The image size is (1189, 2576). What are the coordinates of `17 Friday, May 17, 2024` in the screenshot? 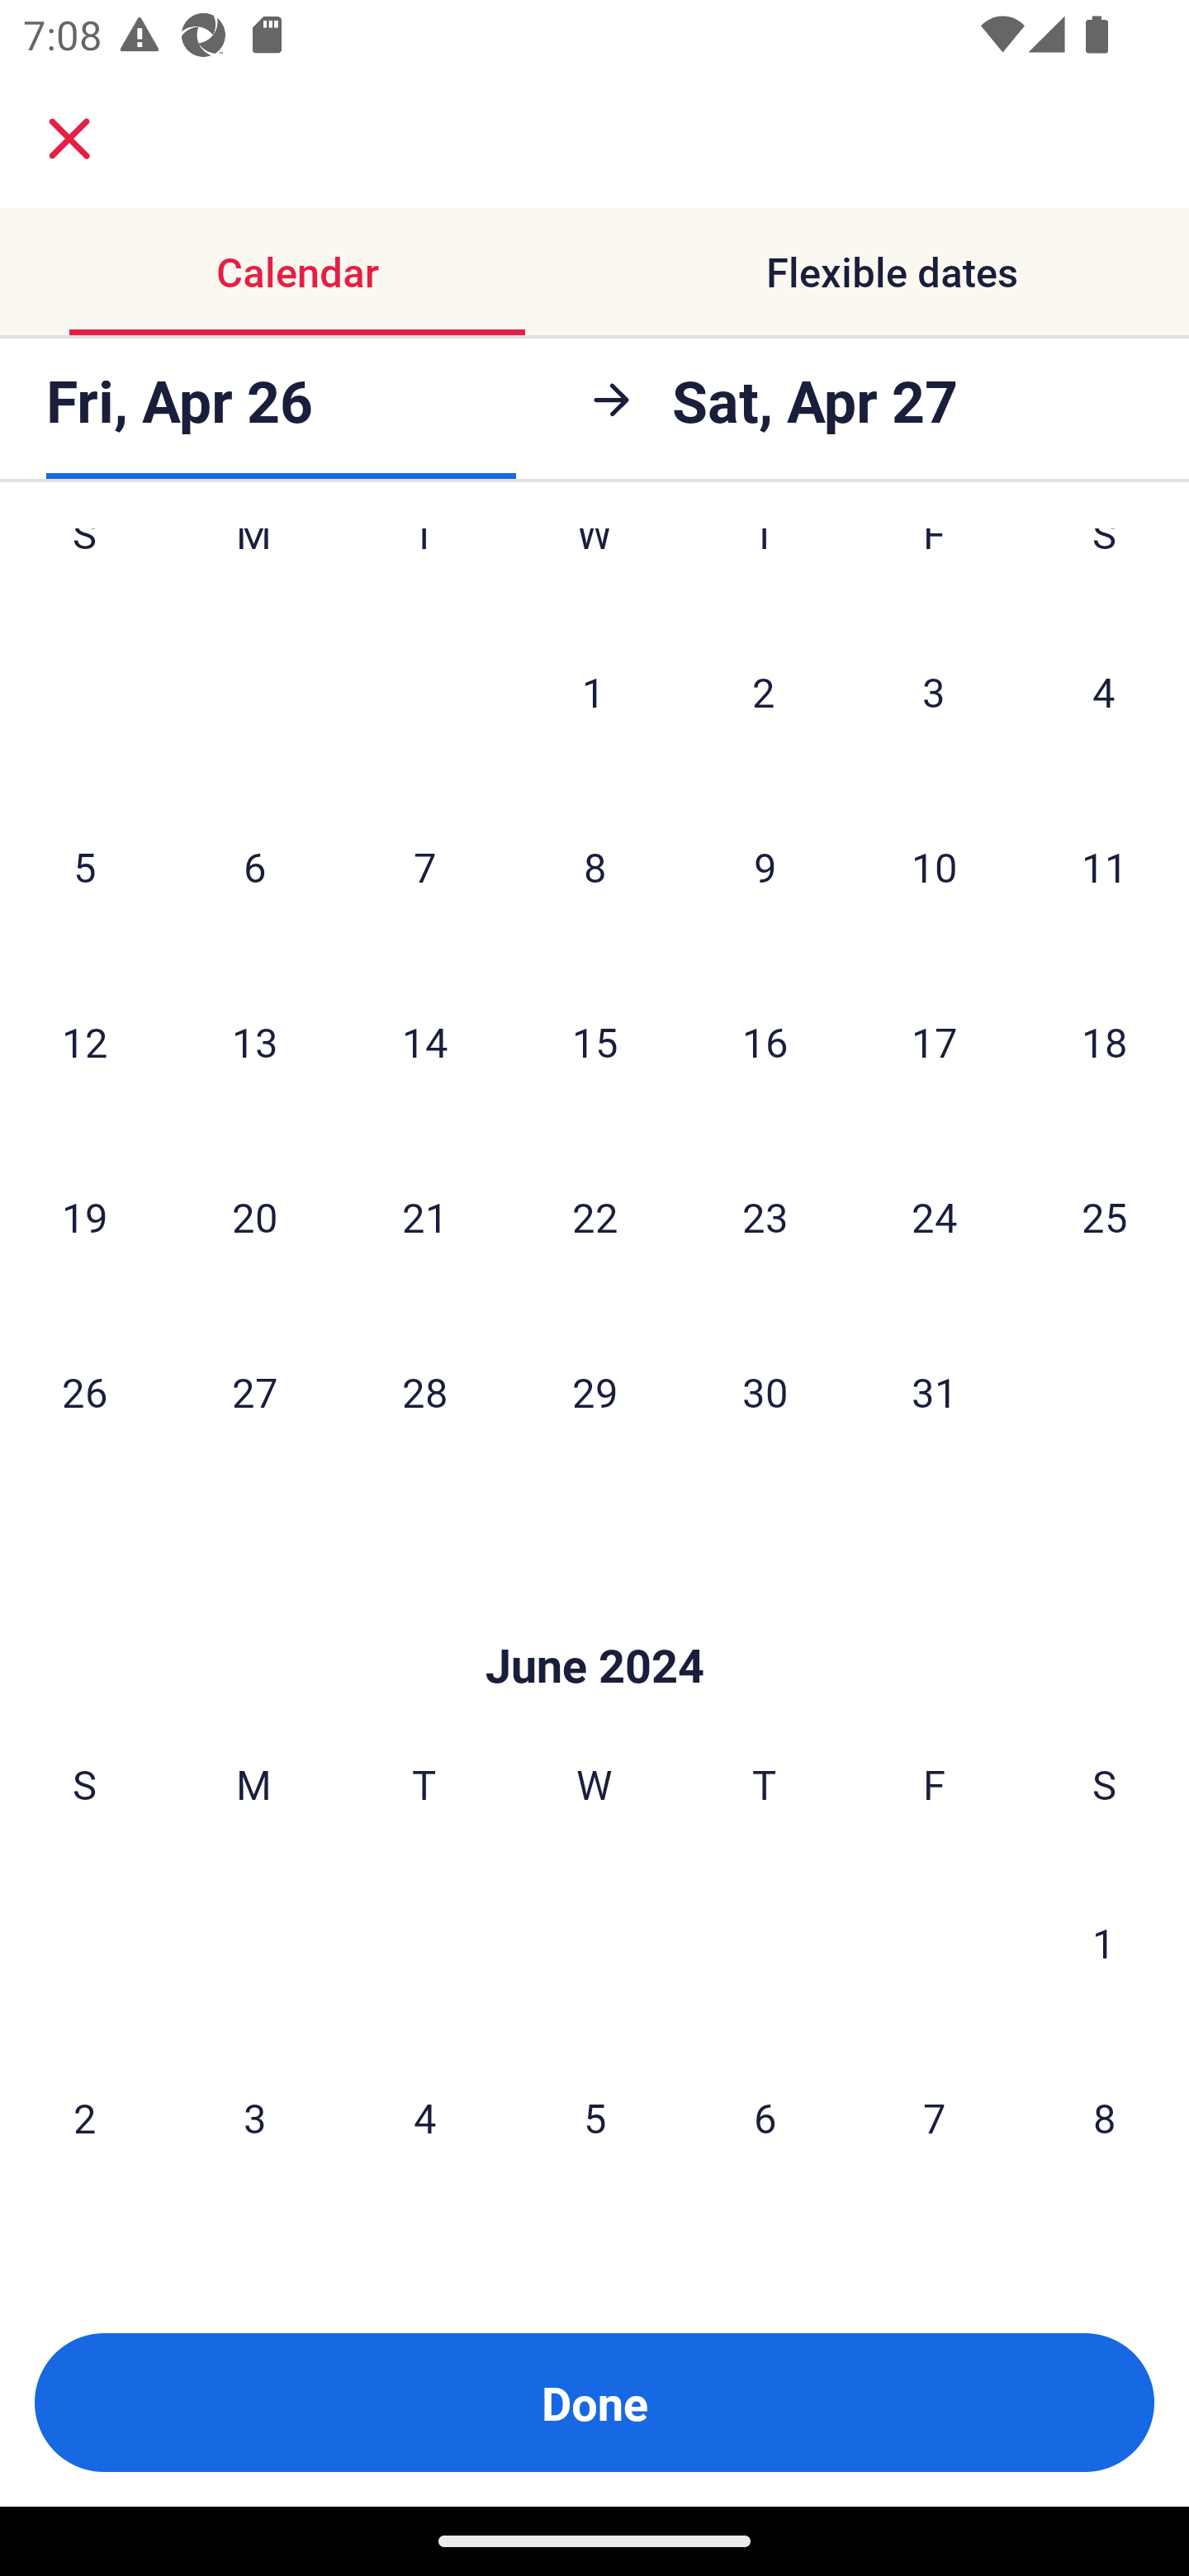 It's located at (935, 1040).